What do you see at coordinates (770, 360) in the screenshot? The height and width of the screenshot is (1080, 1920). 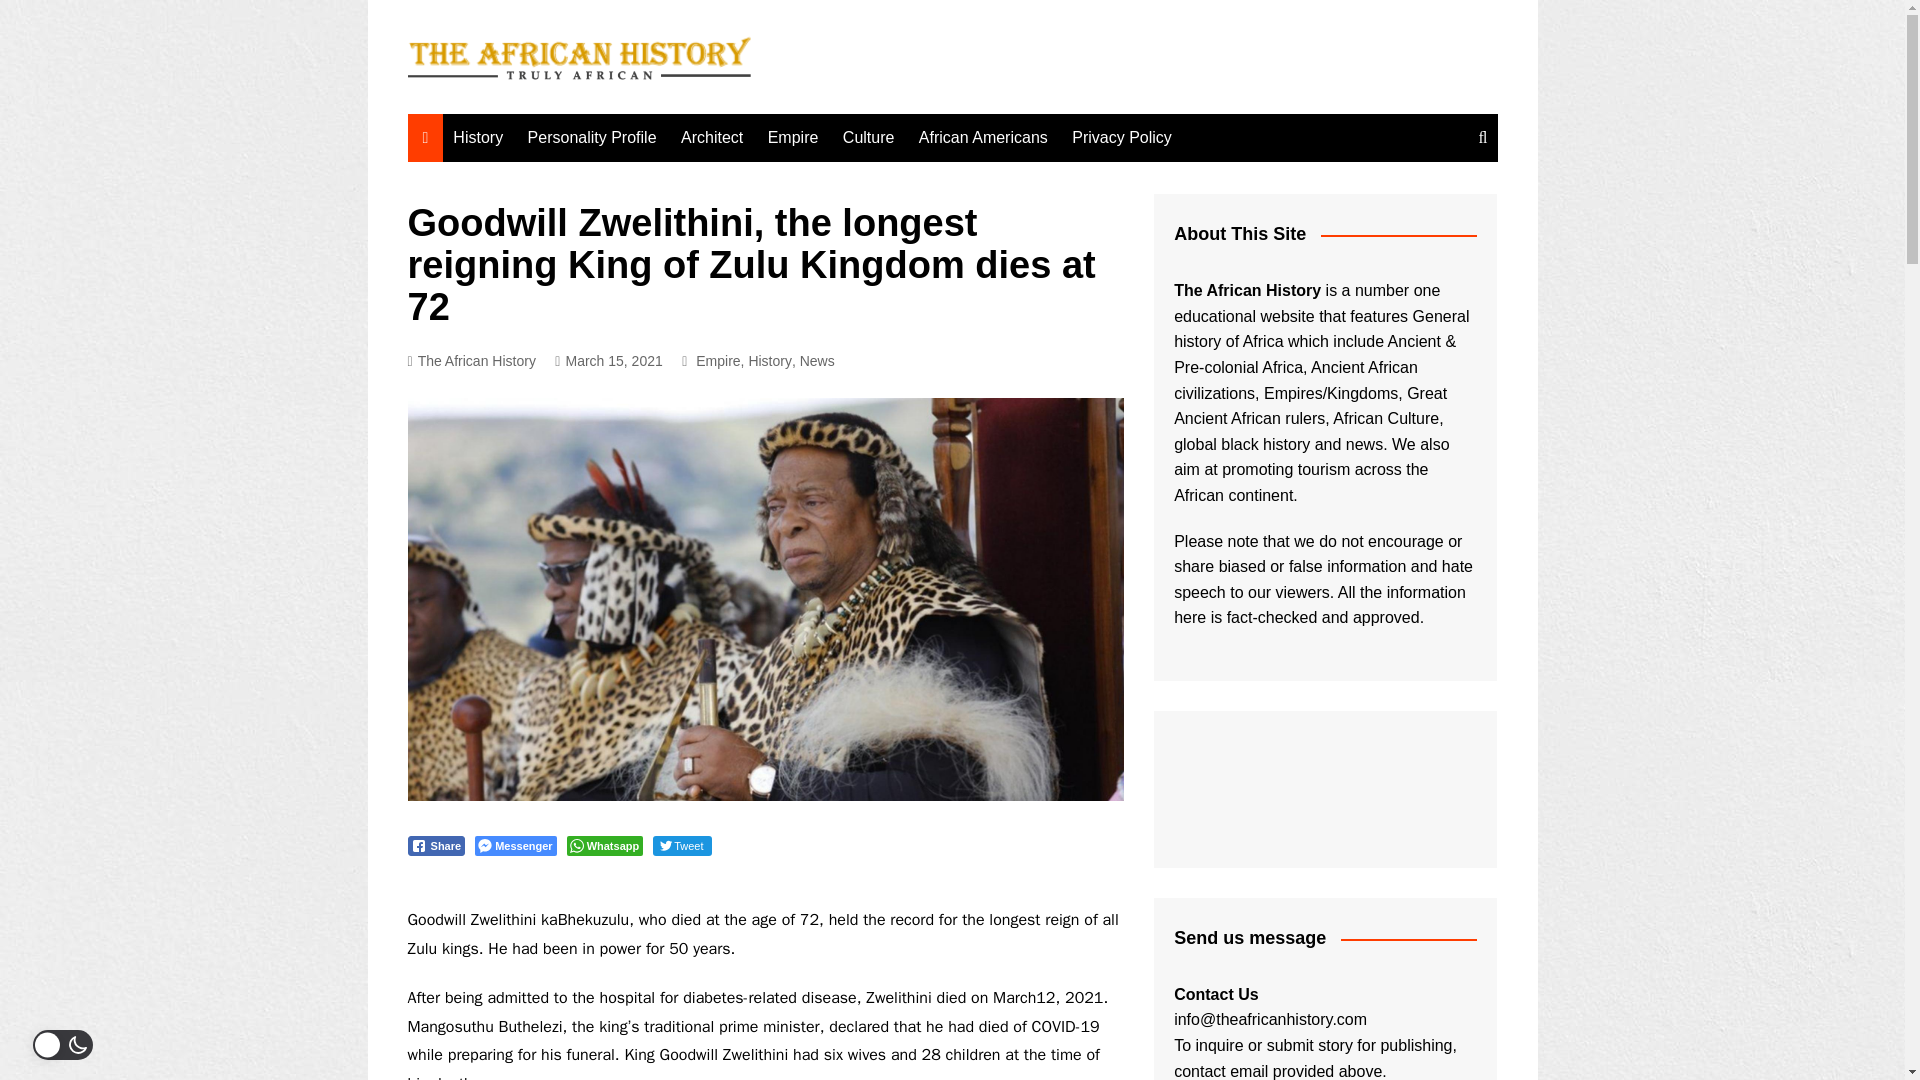 I see `History` at bounding box center [770, 360].